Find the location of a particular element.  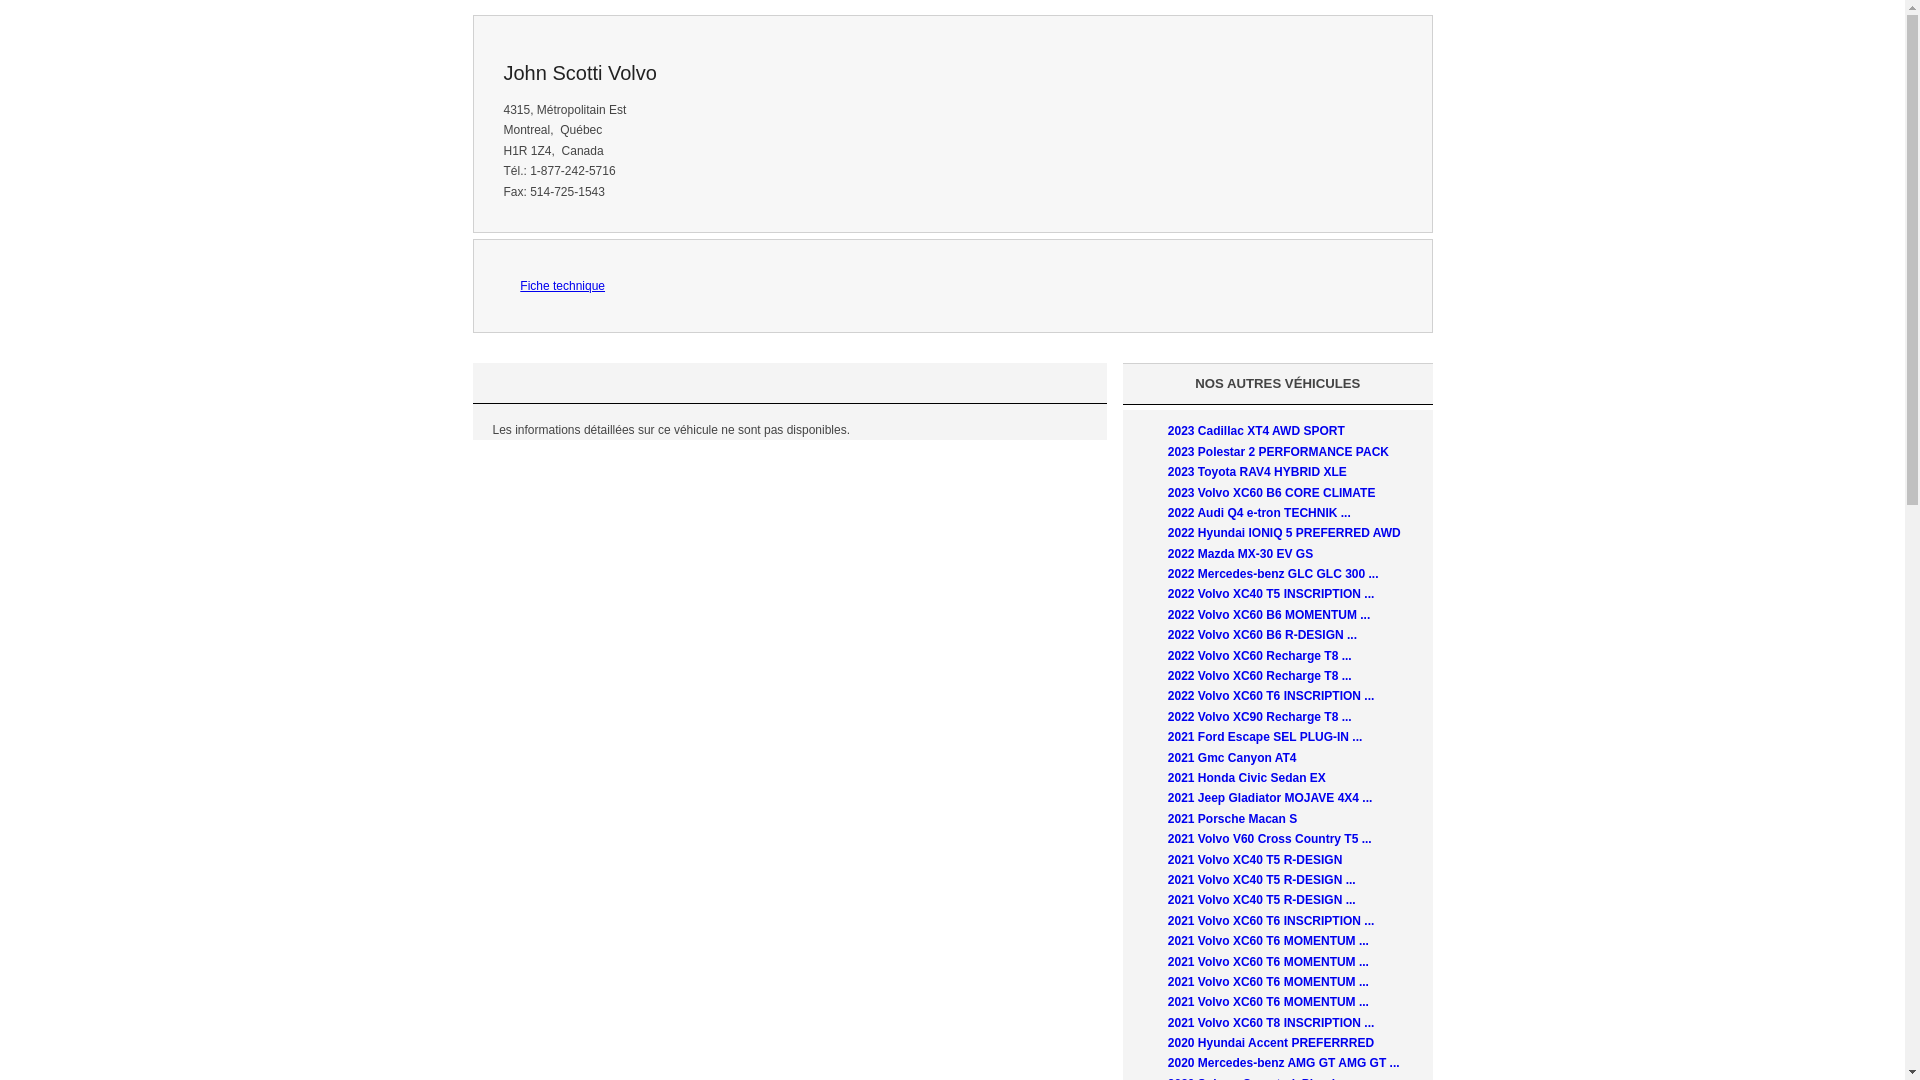

2021 Volvo XC40 T5 R-DESIGN ... is located at coordinates (1262, 900).